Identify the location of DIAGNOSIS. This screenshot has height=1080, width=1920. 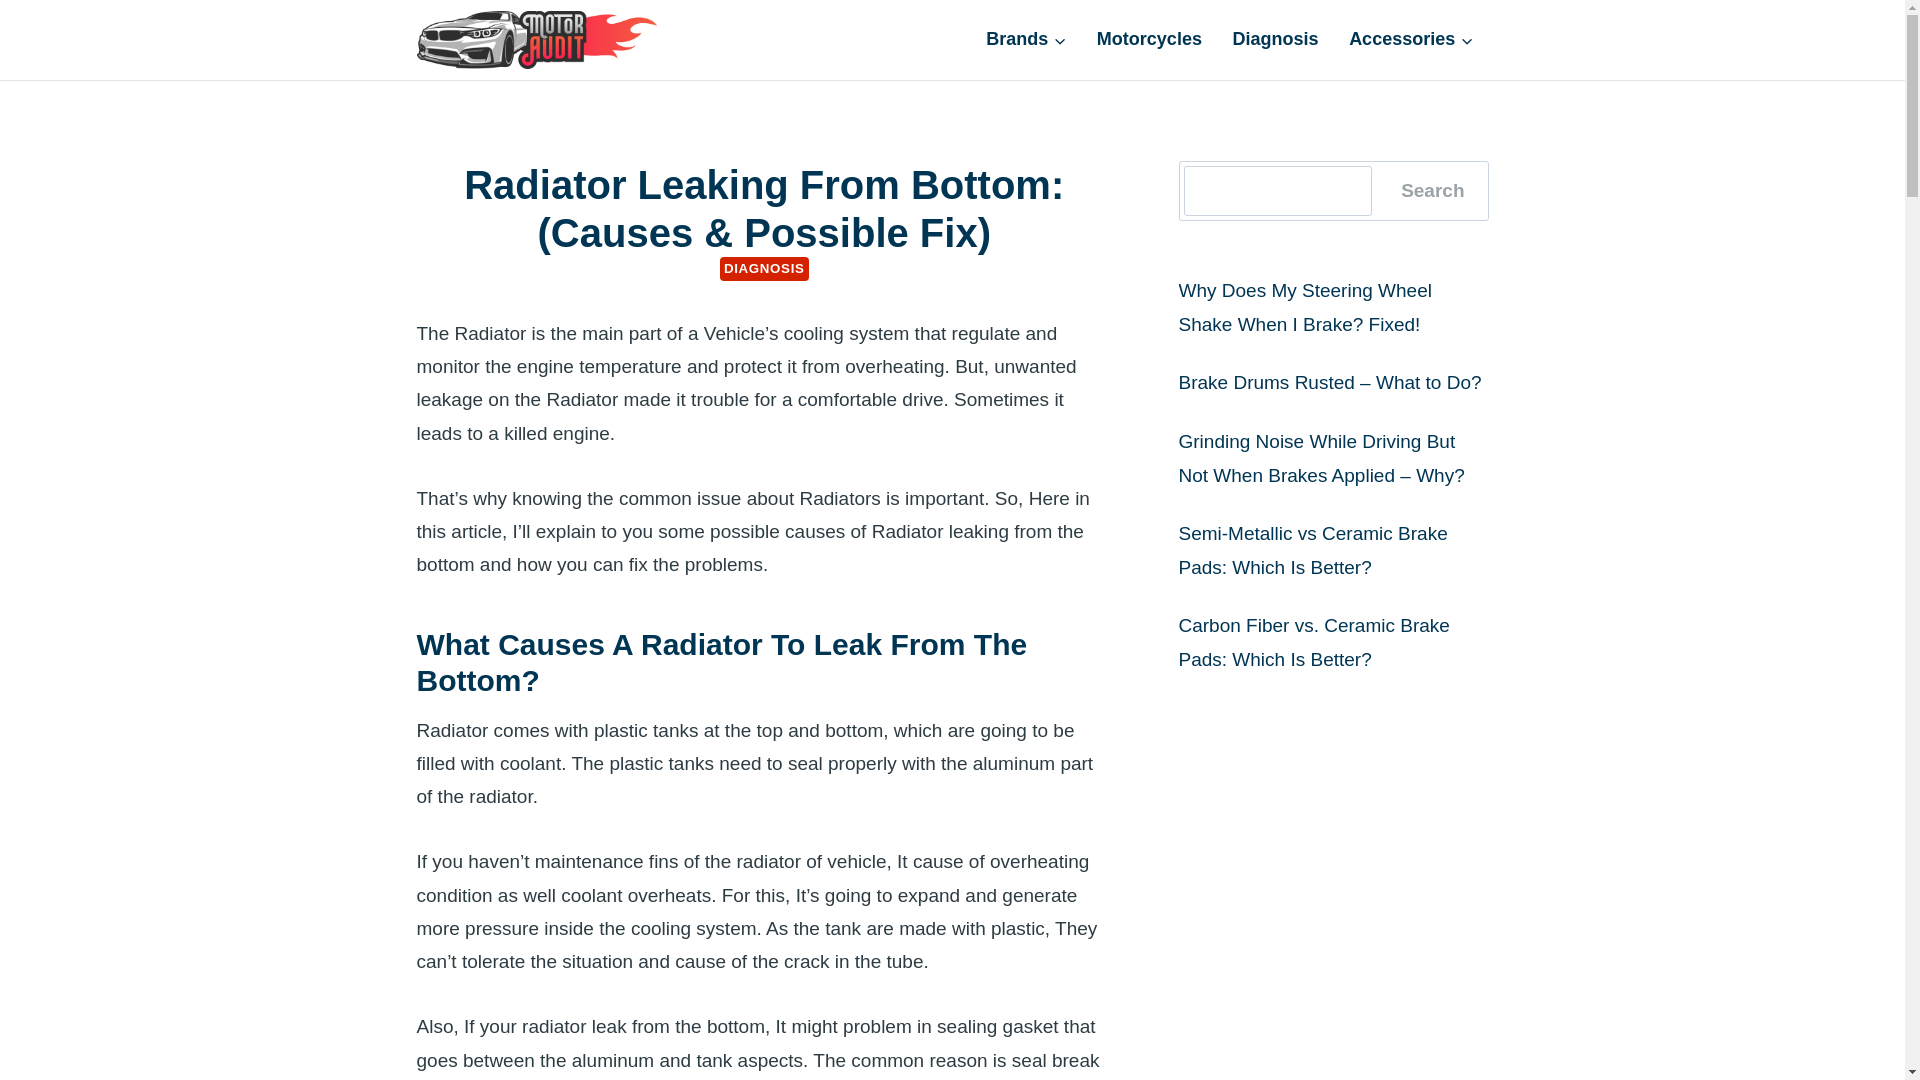
(764, 268).